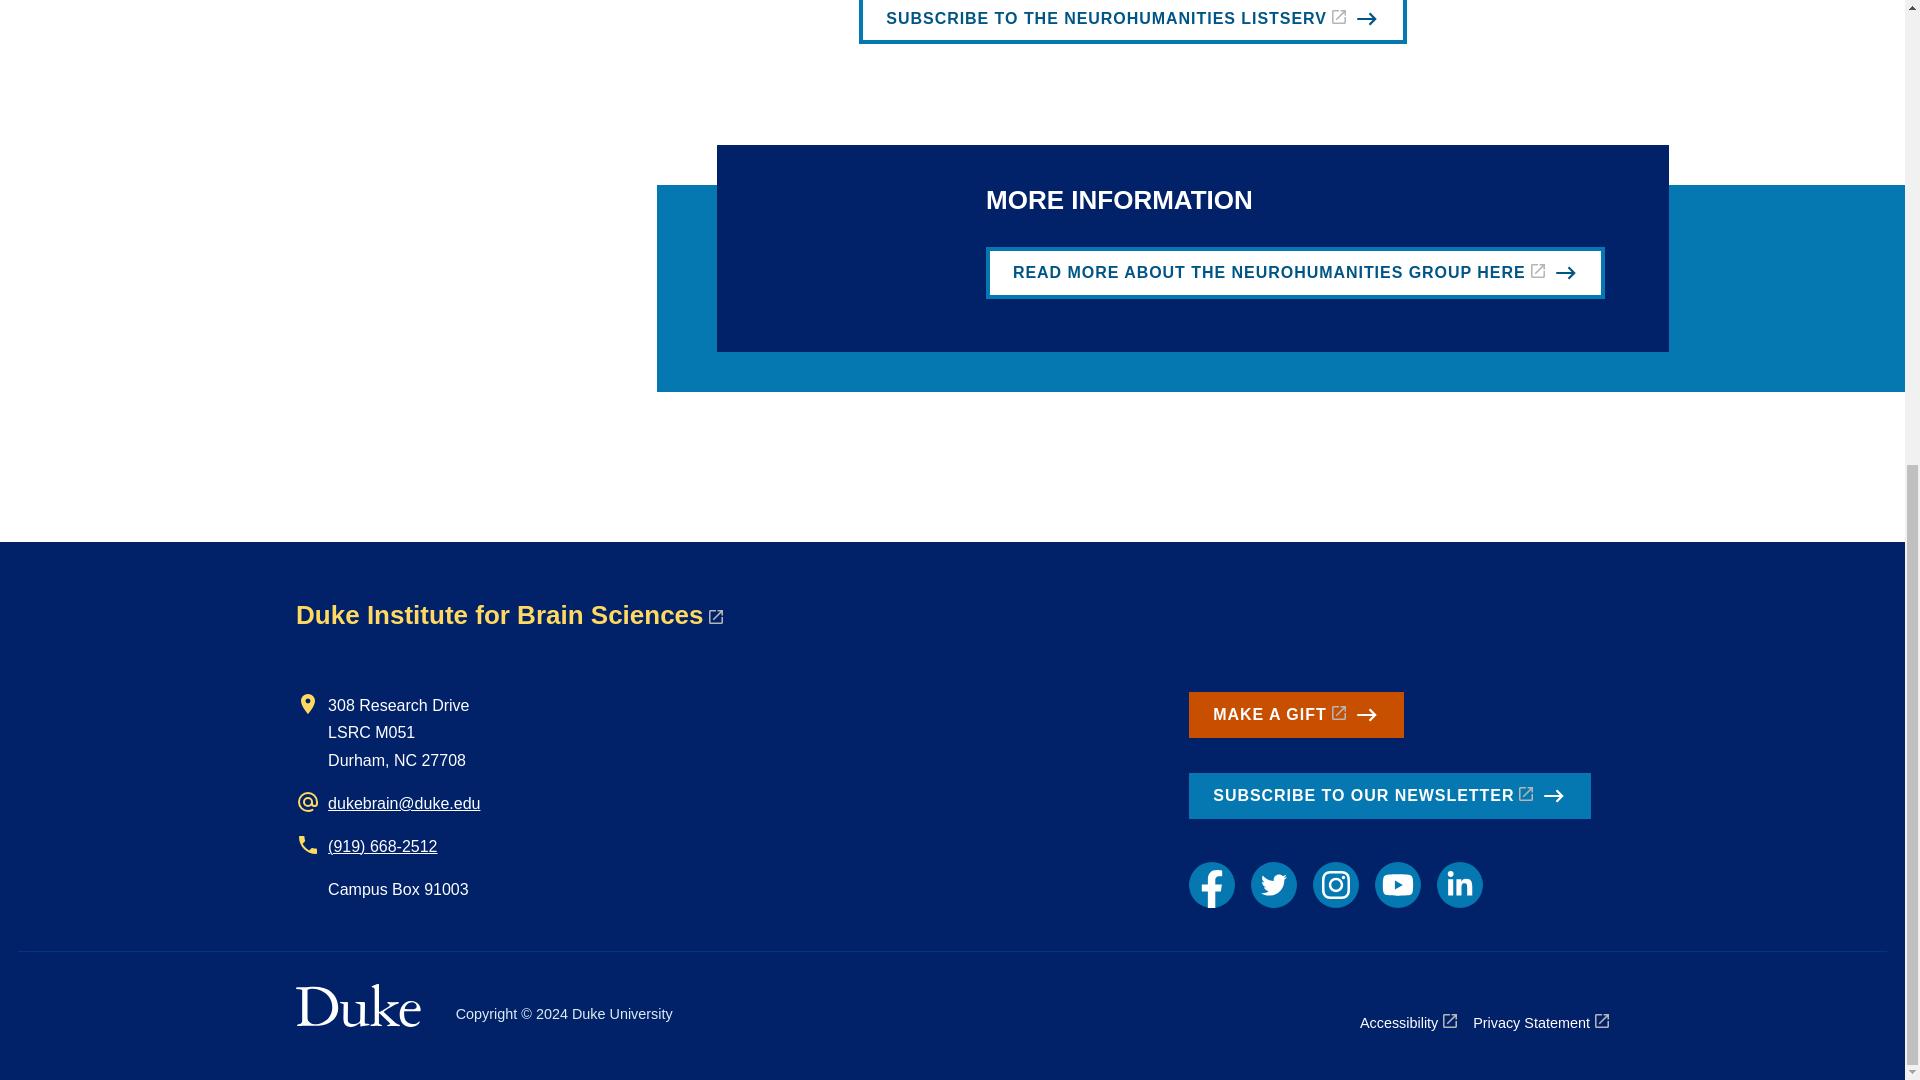 The width and height of the screenshot is (1920, 1080). Describe the element at coordinates (1336, 884) in the screenshot. I see `Instagram link` at that location.